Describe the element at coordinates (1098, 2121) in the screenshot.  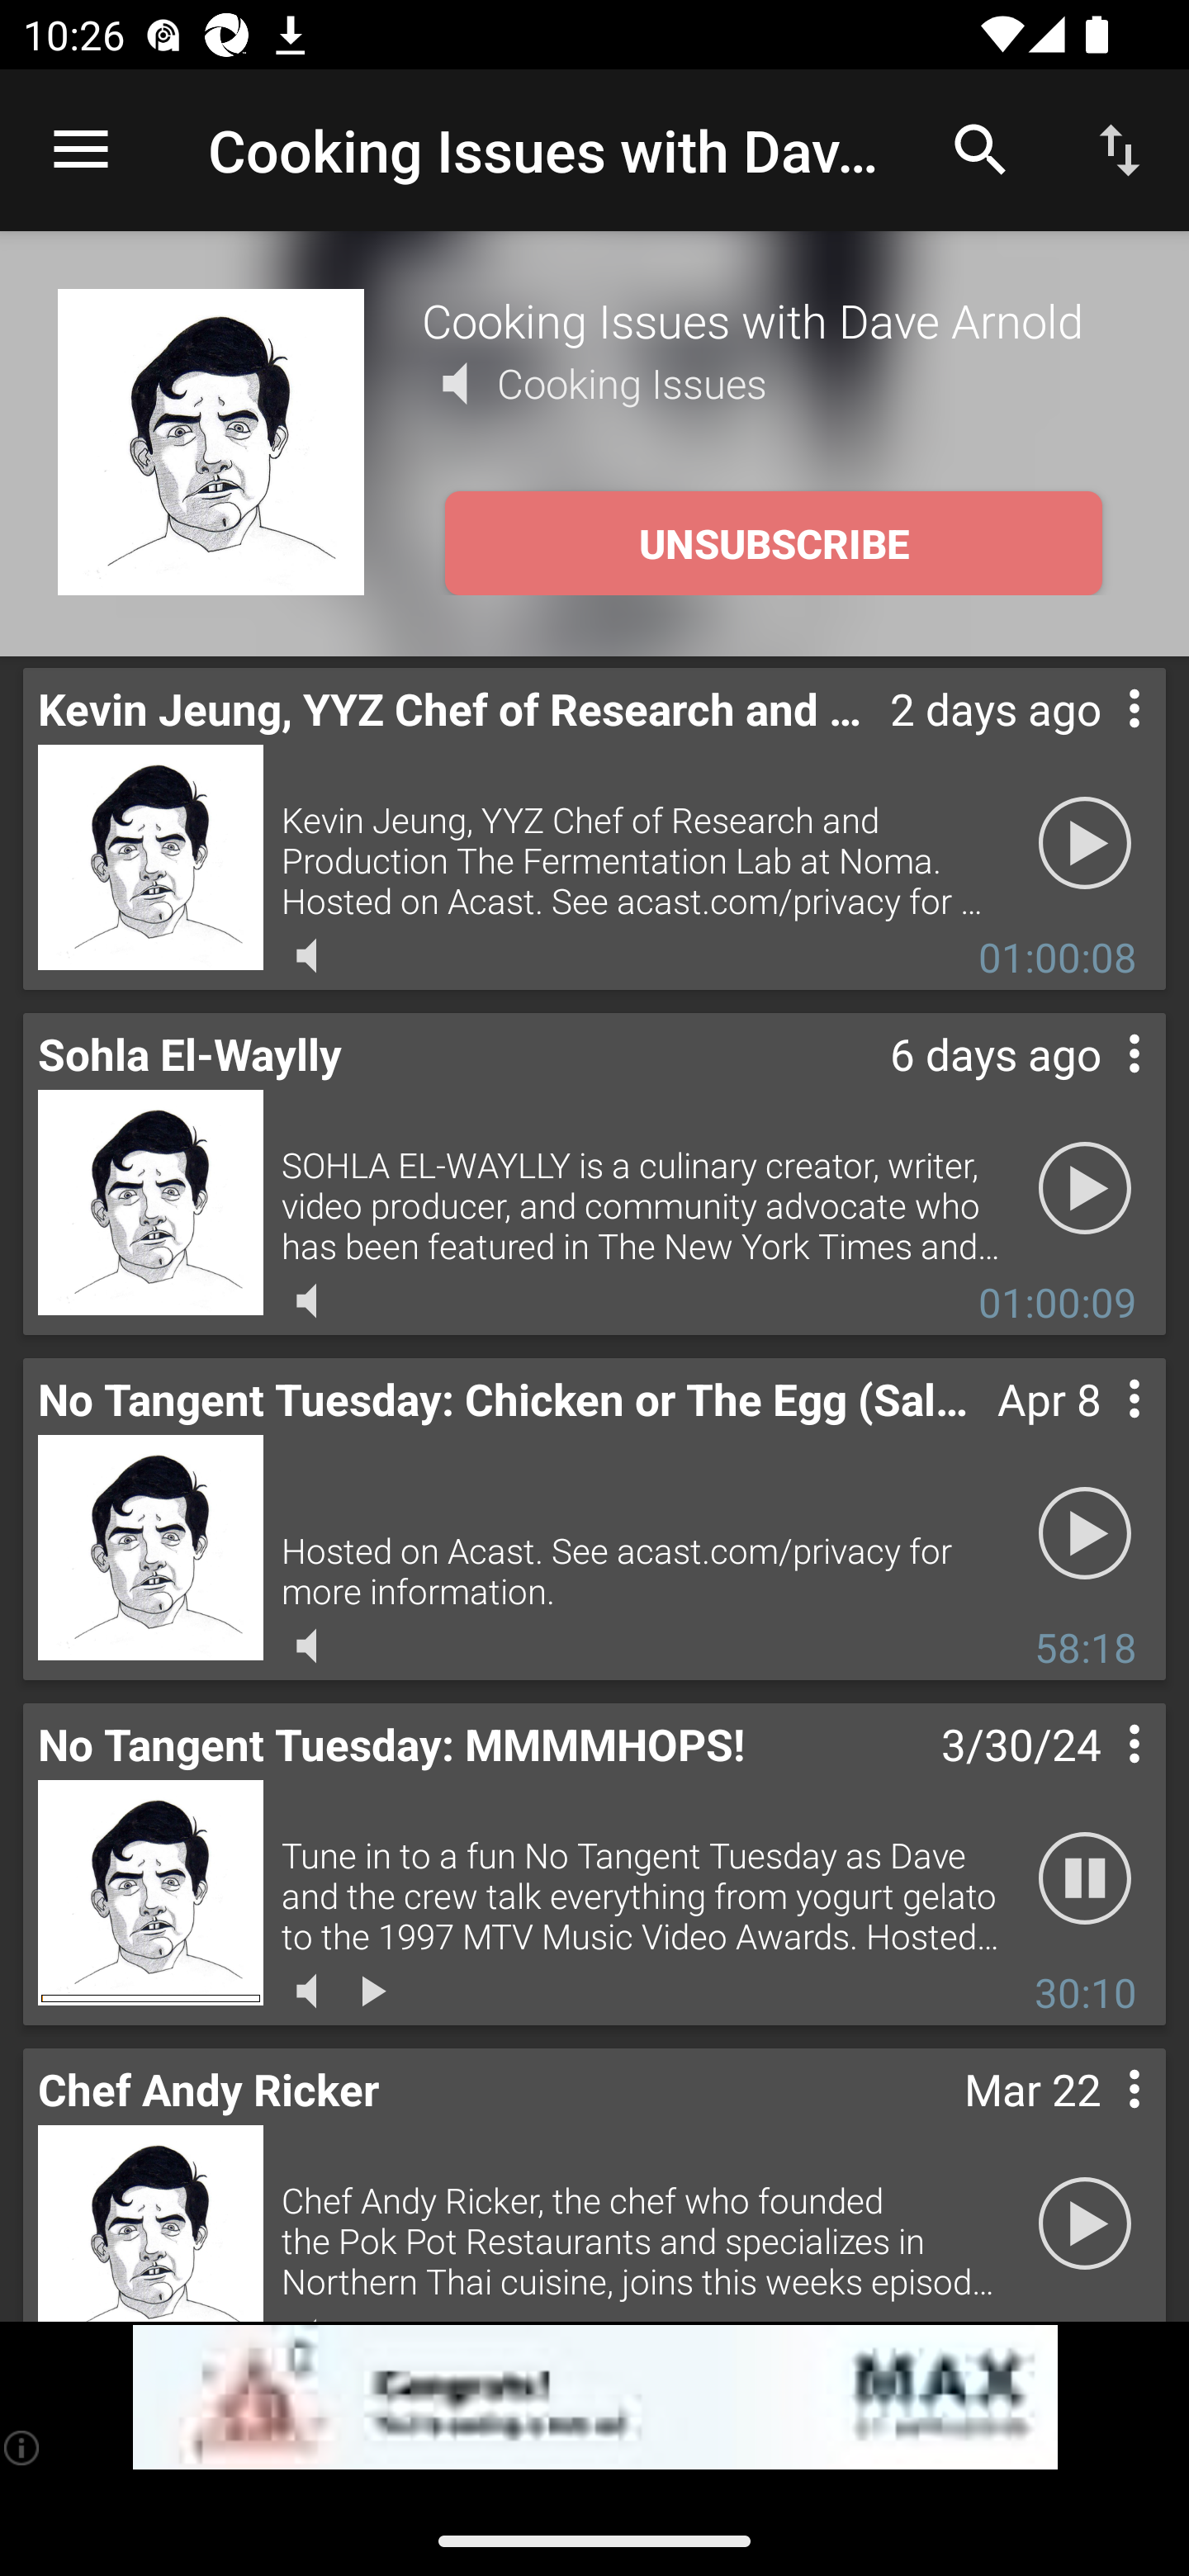
I see `Contextual menu` at that location.